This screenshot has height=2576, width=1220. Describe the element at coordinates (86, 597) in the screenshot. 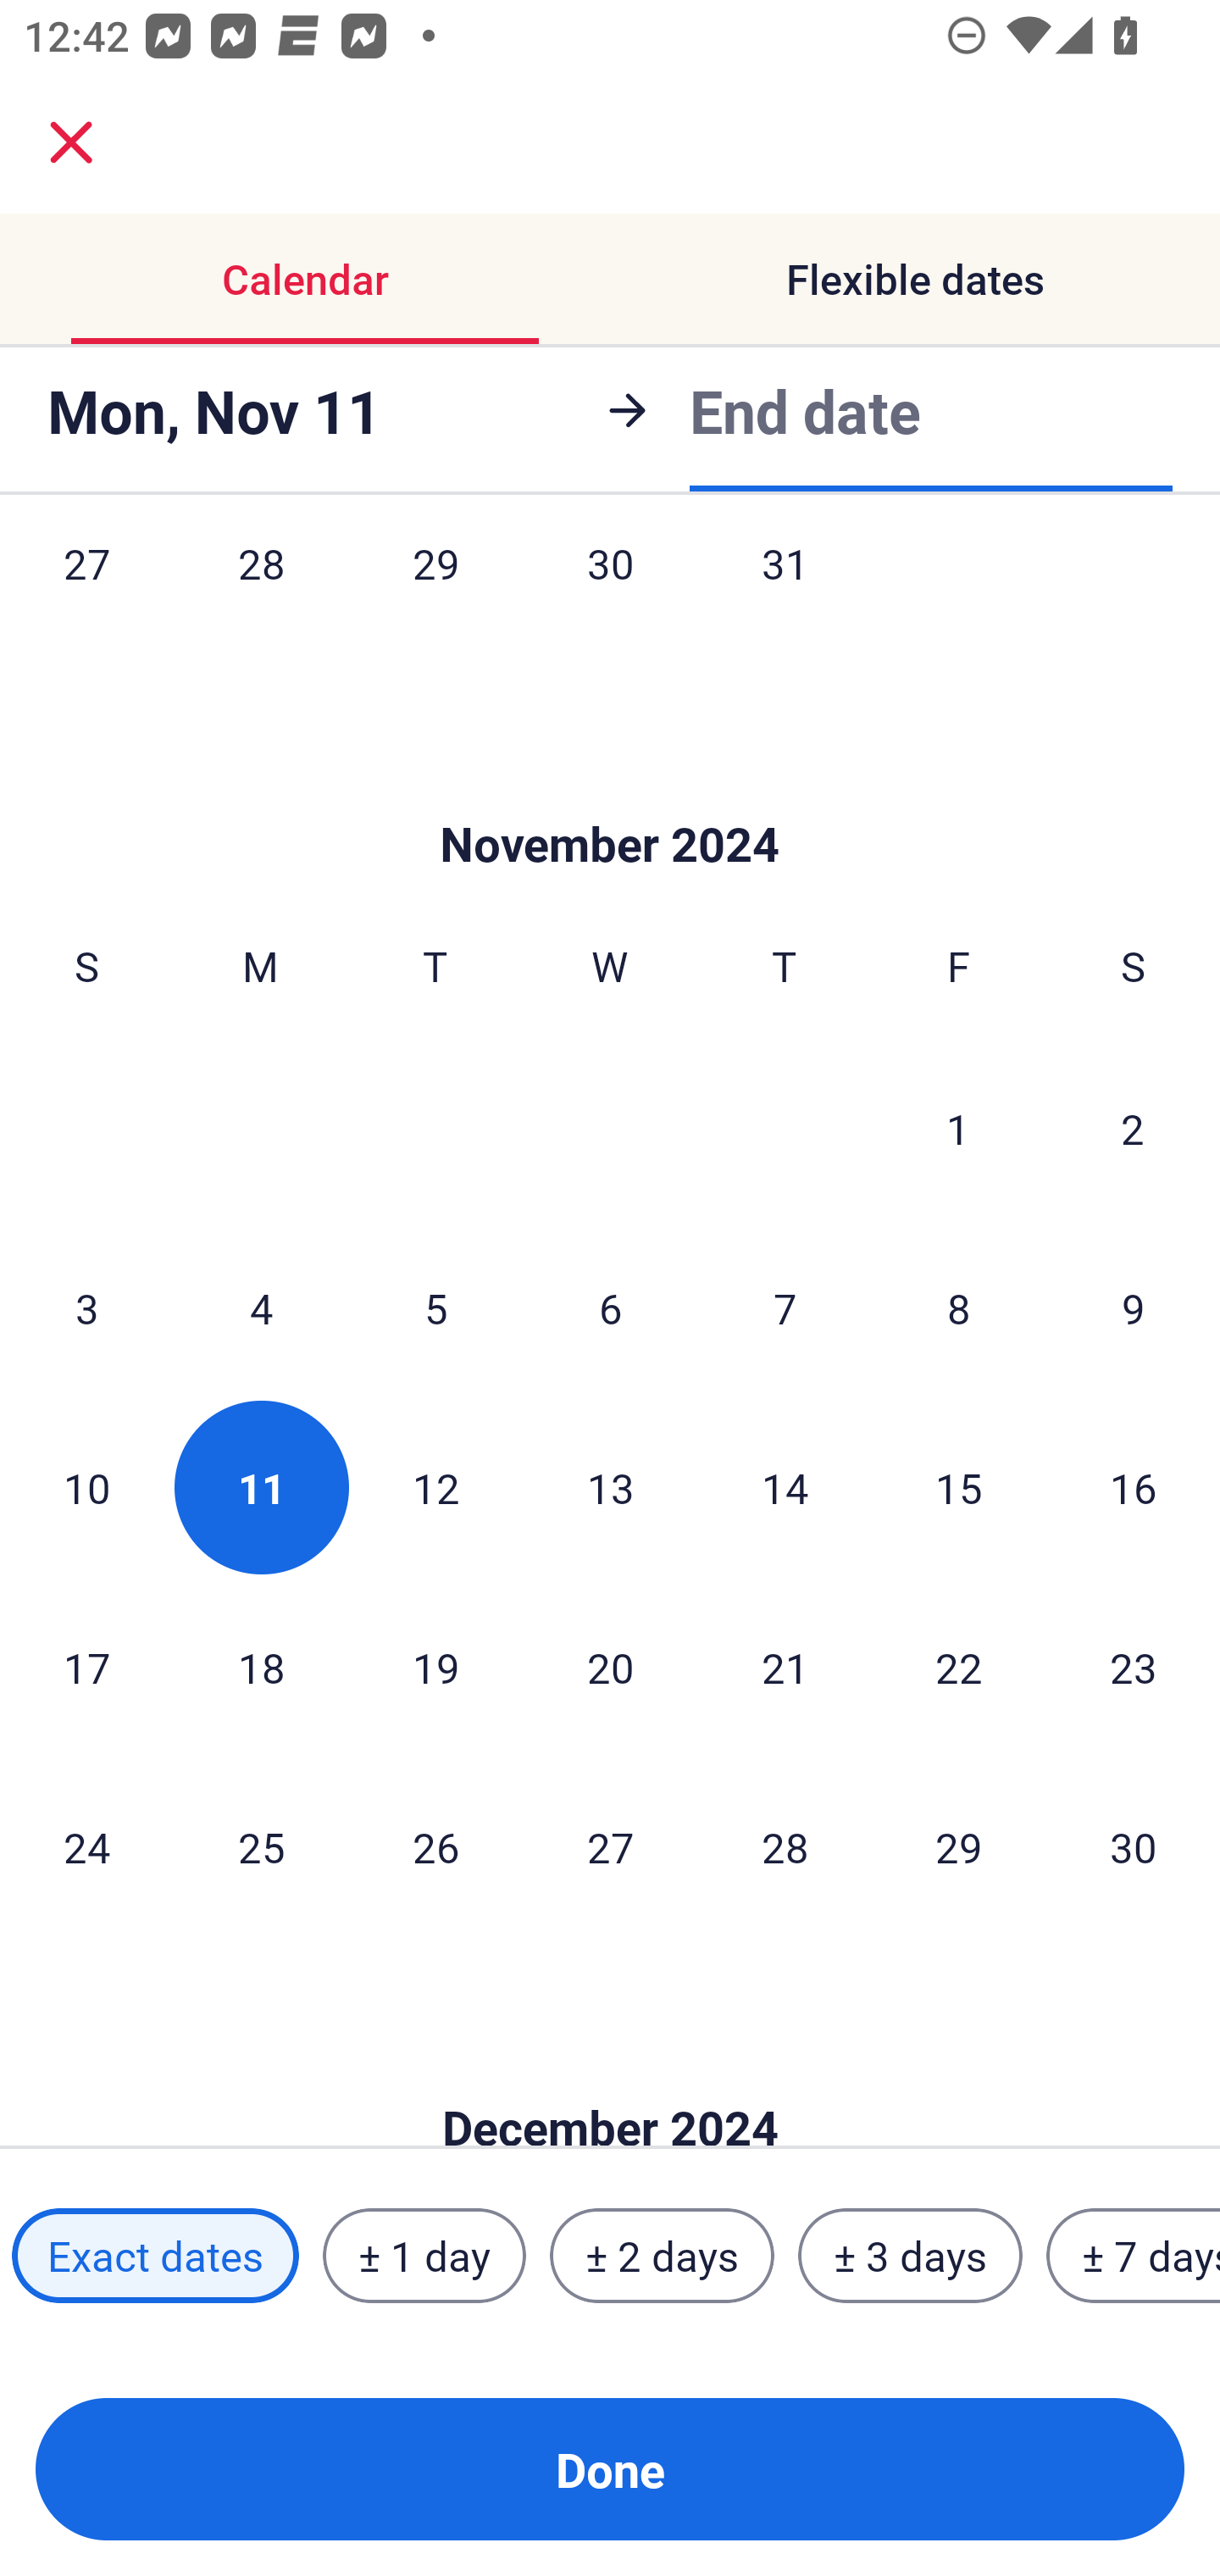

I see `27 Sunday, October 27, 2024` at that location.